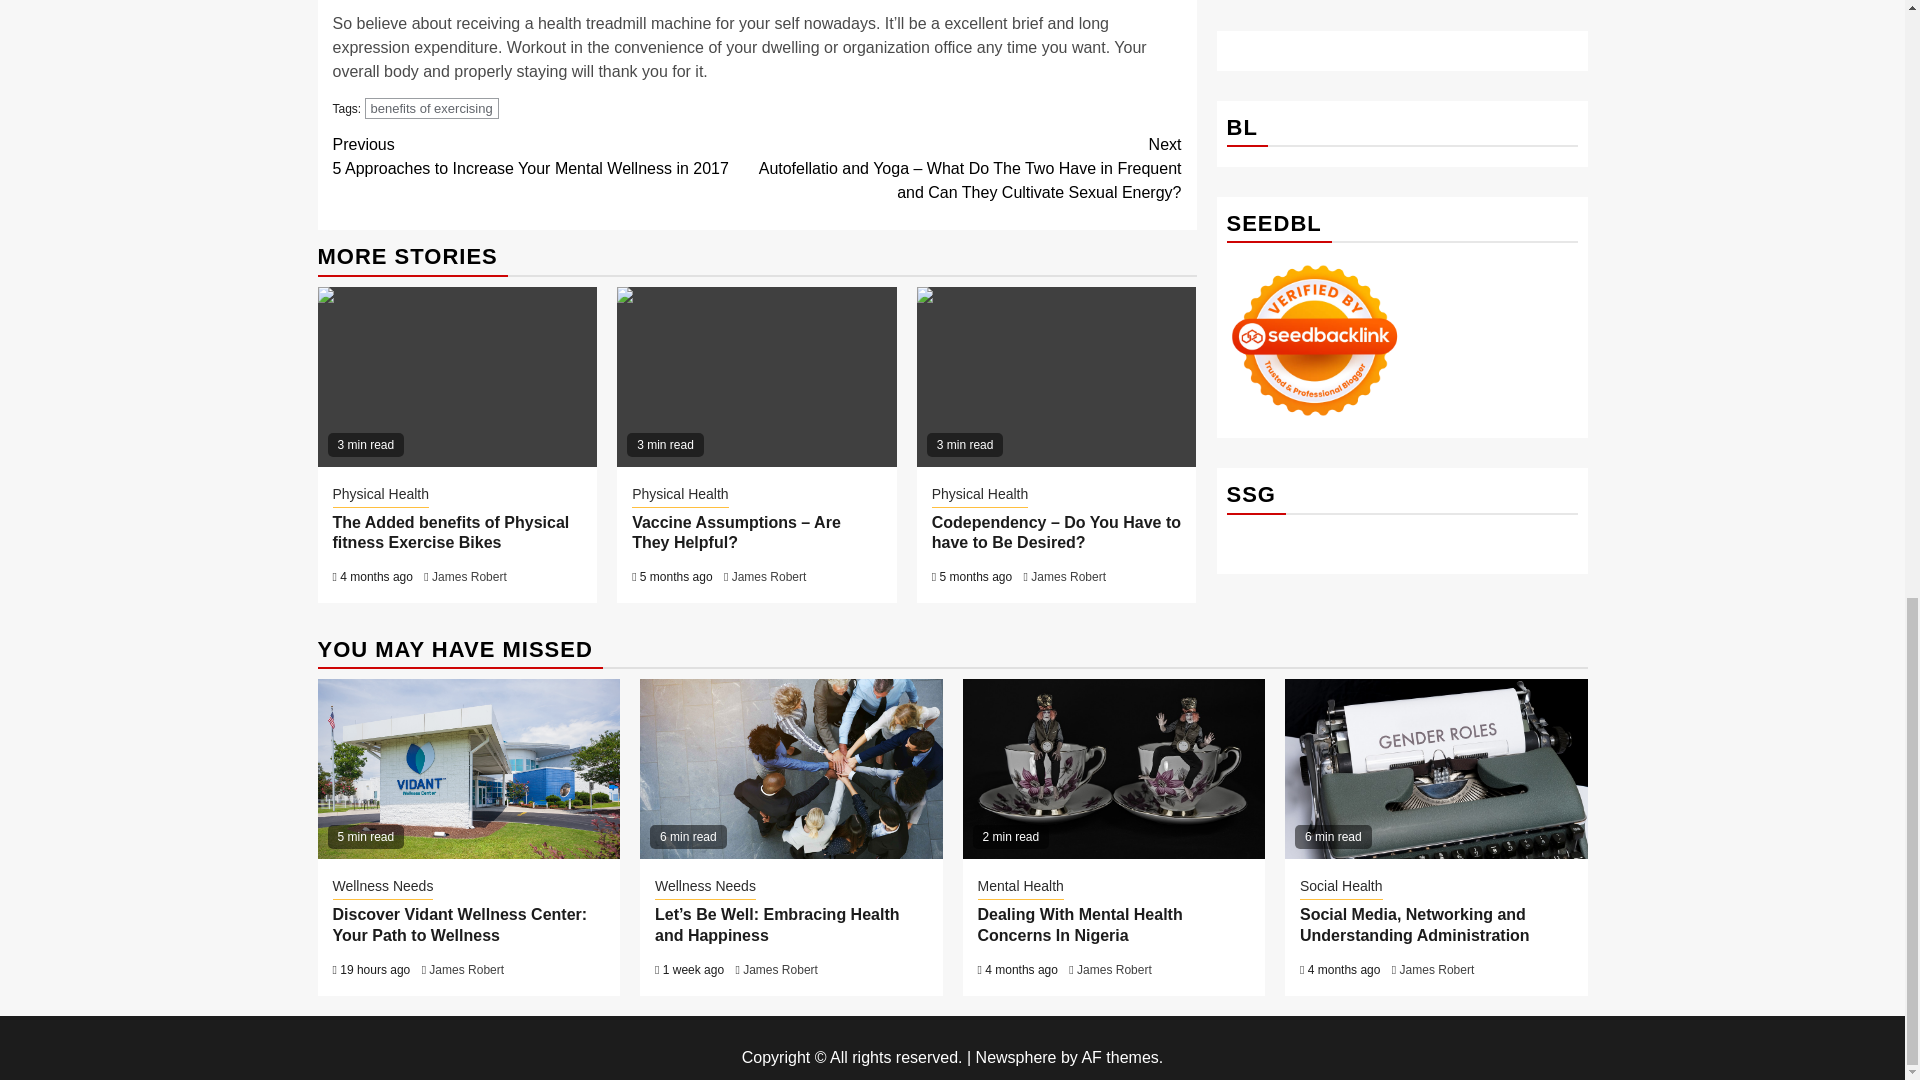  What do you see at coordinates (1068, 577) in the screenshot?
I see `James Robert` at bounding box center [1068, 577].